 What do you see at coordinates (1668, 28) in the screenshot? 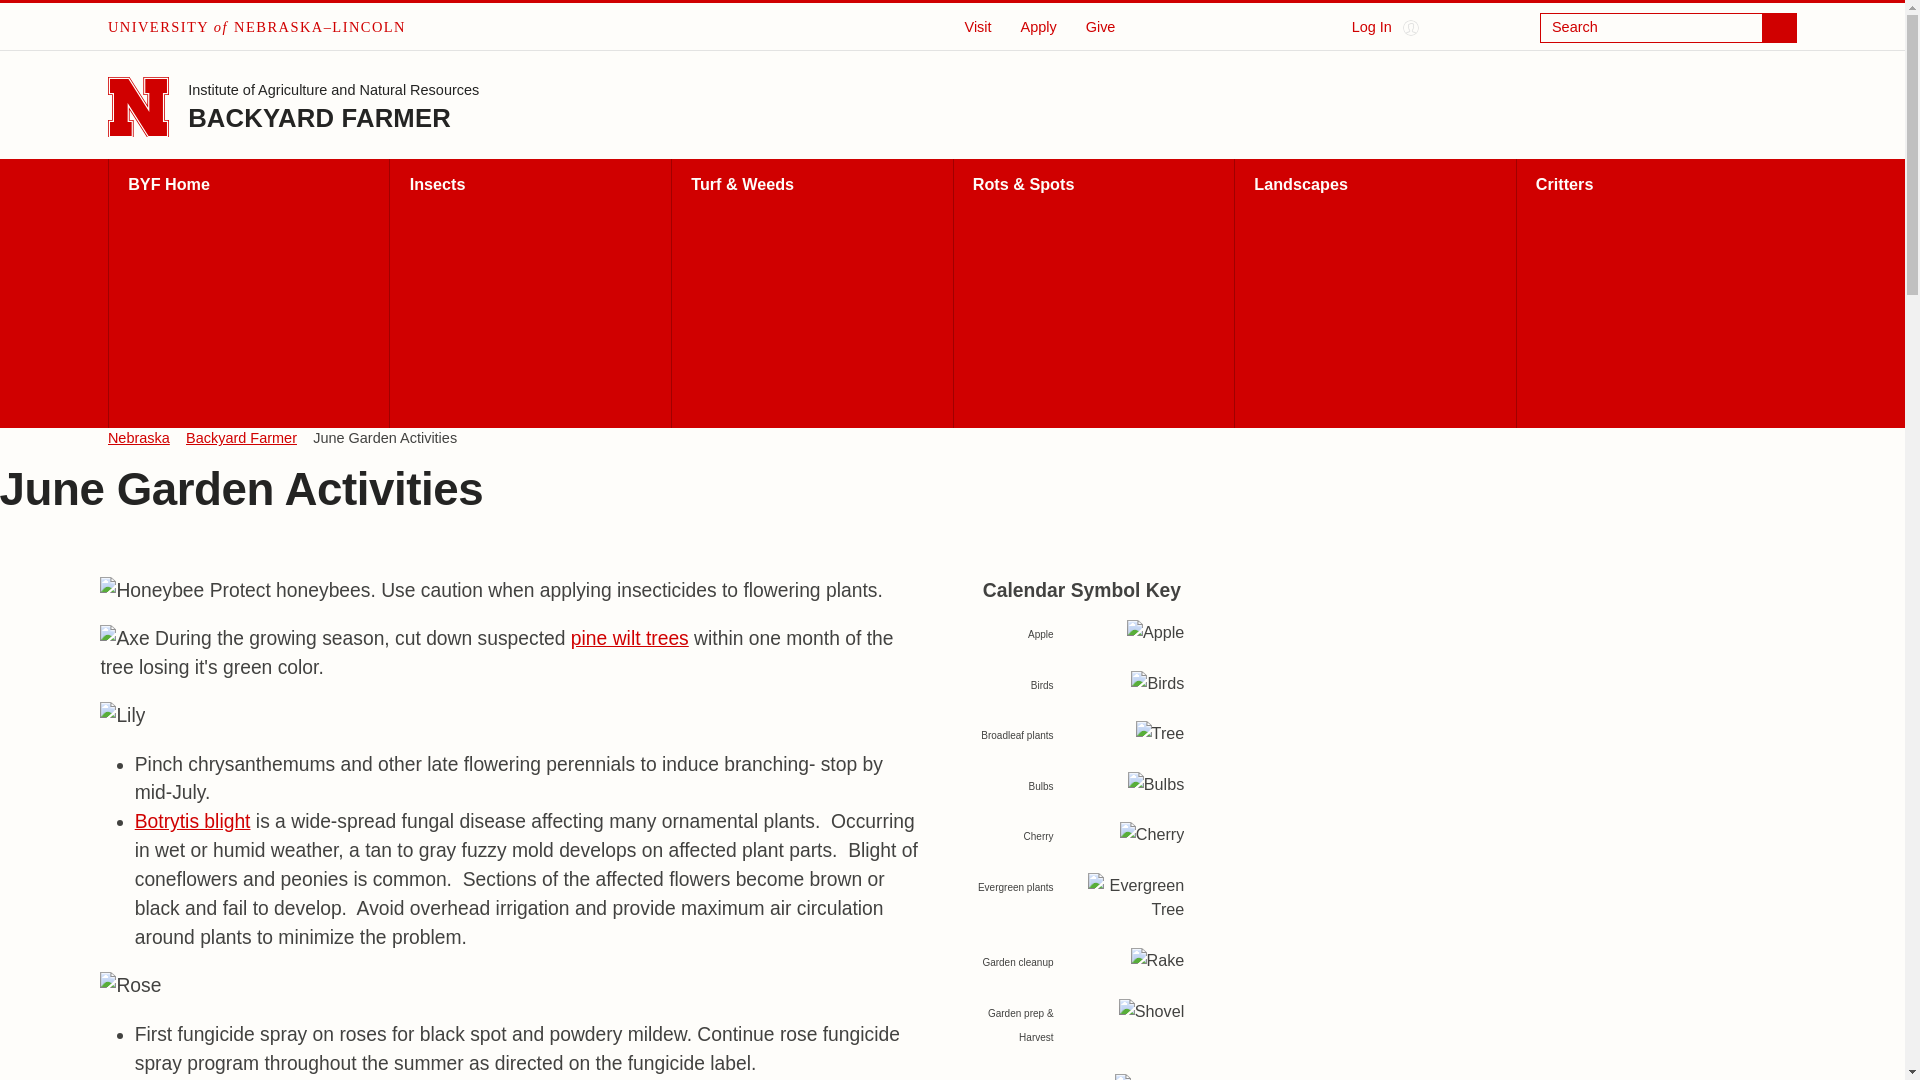
I see `Search` at bounding box center [1668, 28].